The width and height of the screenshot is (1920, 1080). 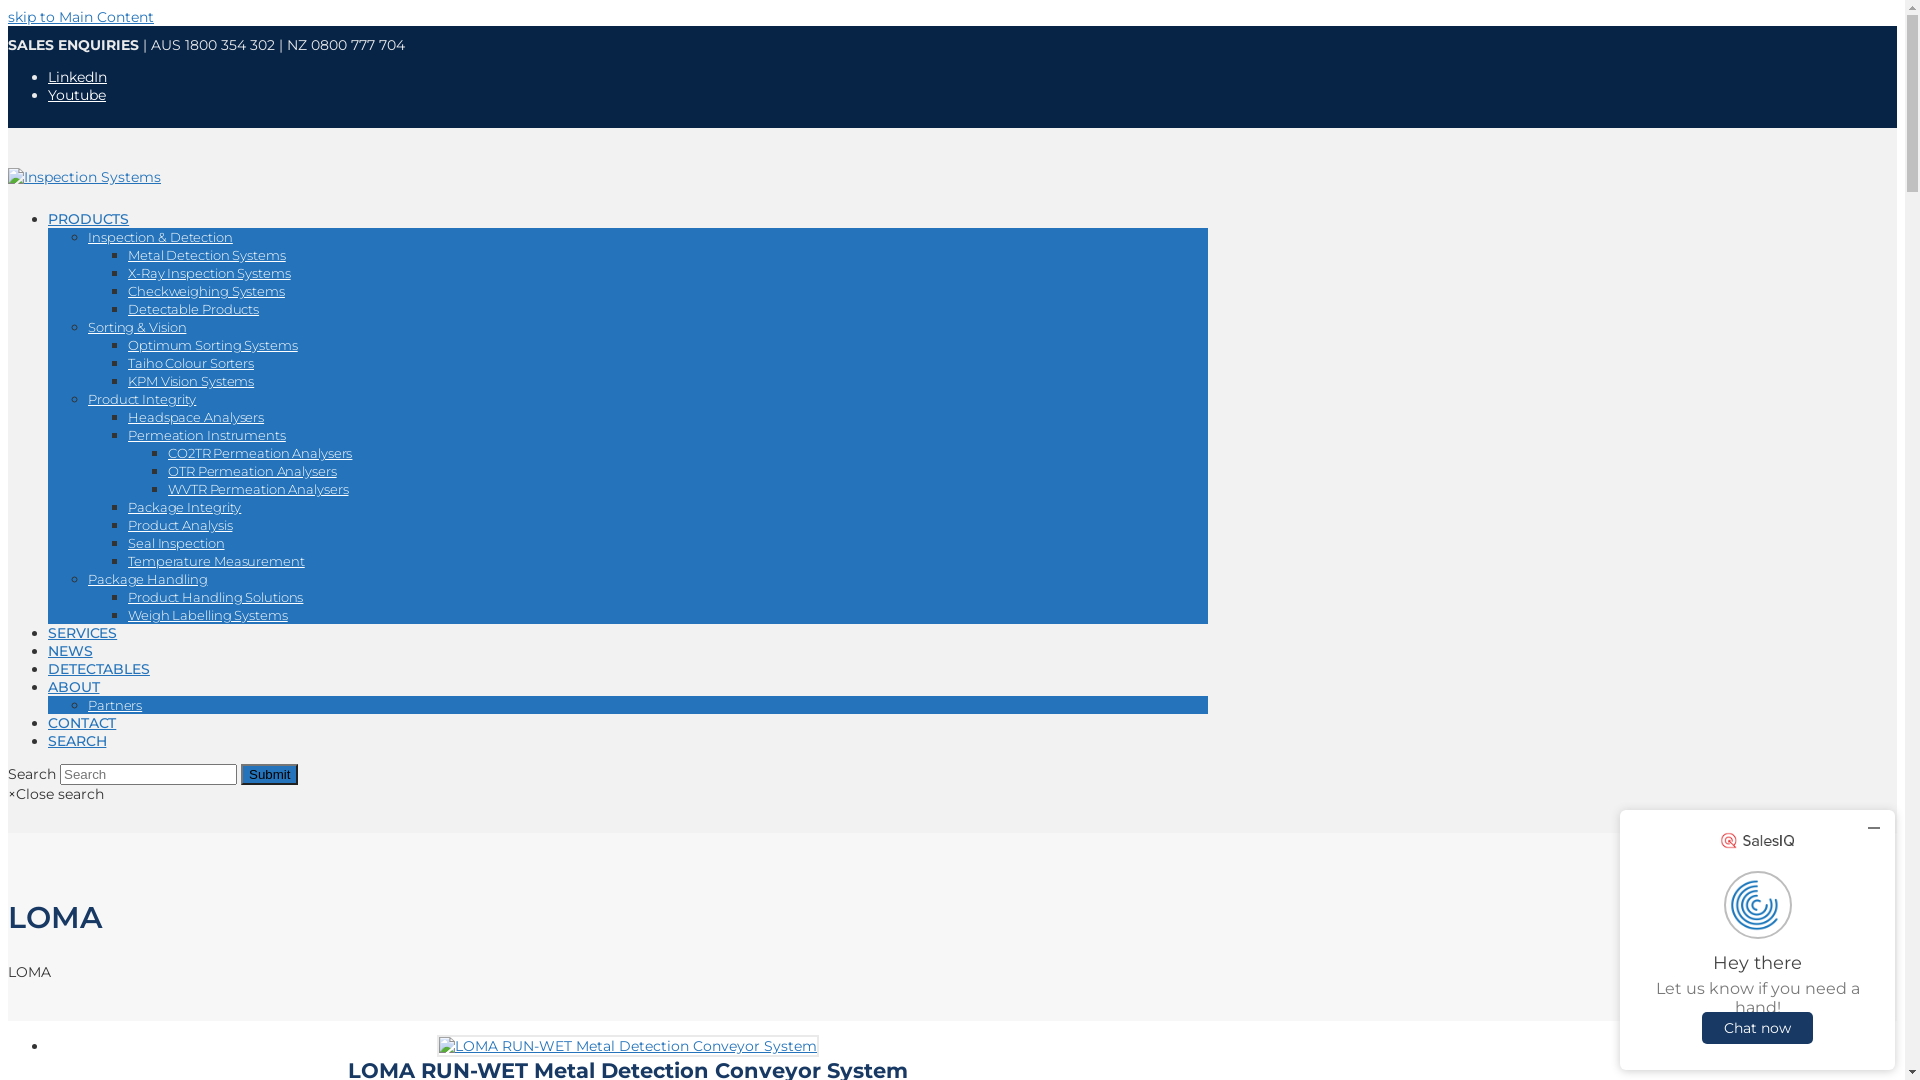 I want to click on SEARCH, so click(x=77, y=741).